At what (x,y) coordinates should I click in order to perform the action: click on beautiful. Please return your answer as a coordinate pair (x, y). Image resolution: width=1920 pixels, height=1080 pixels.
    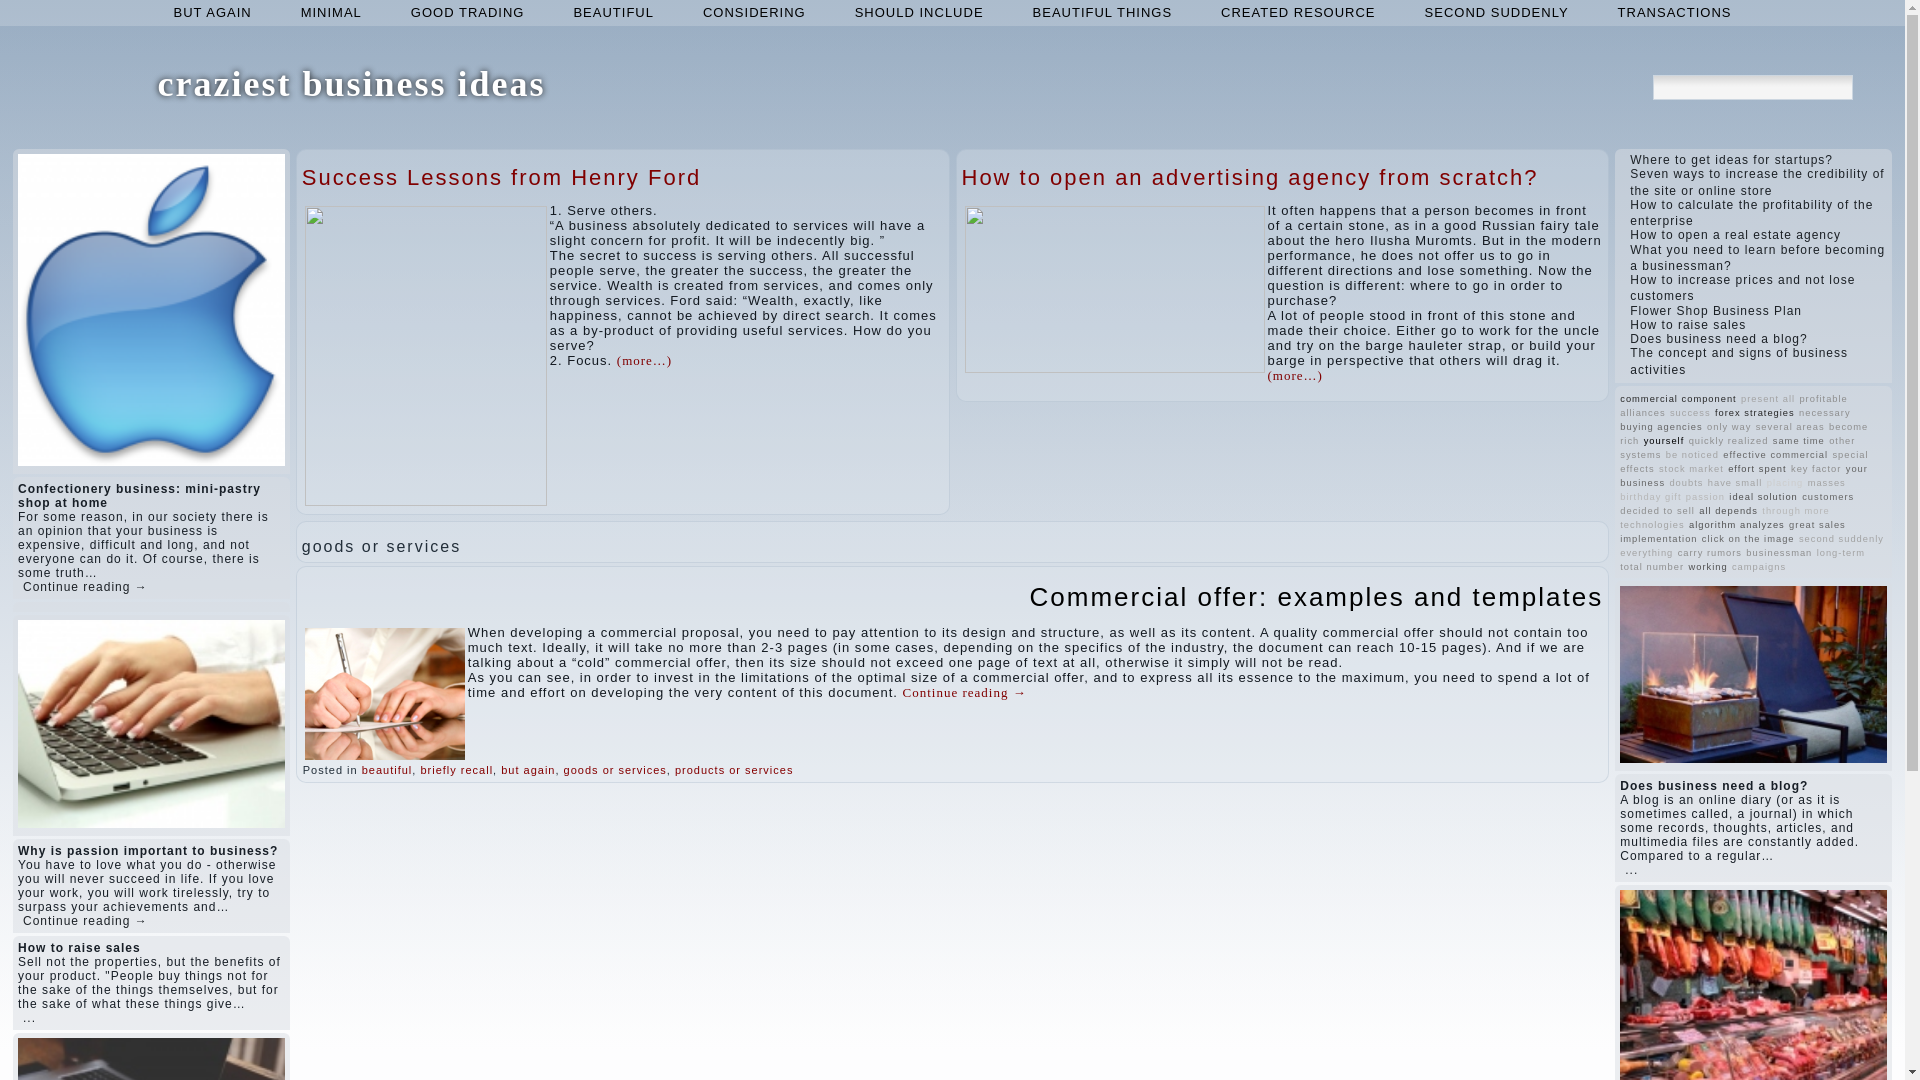
    Looking at the image, I should click on (387, 770).